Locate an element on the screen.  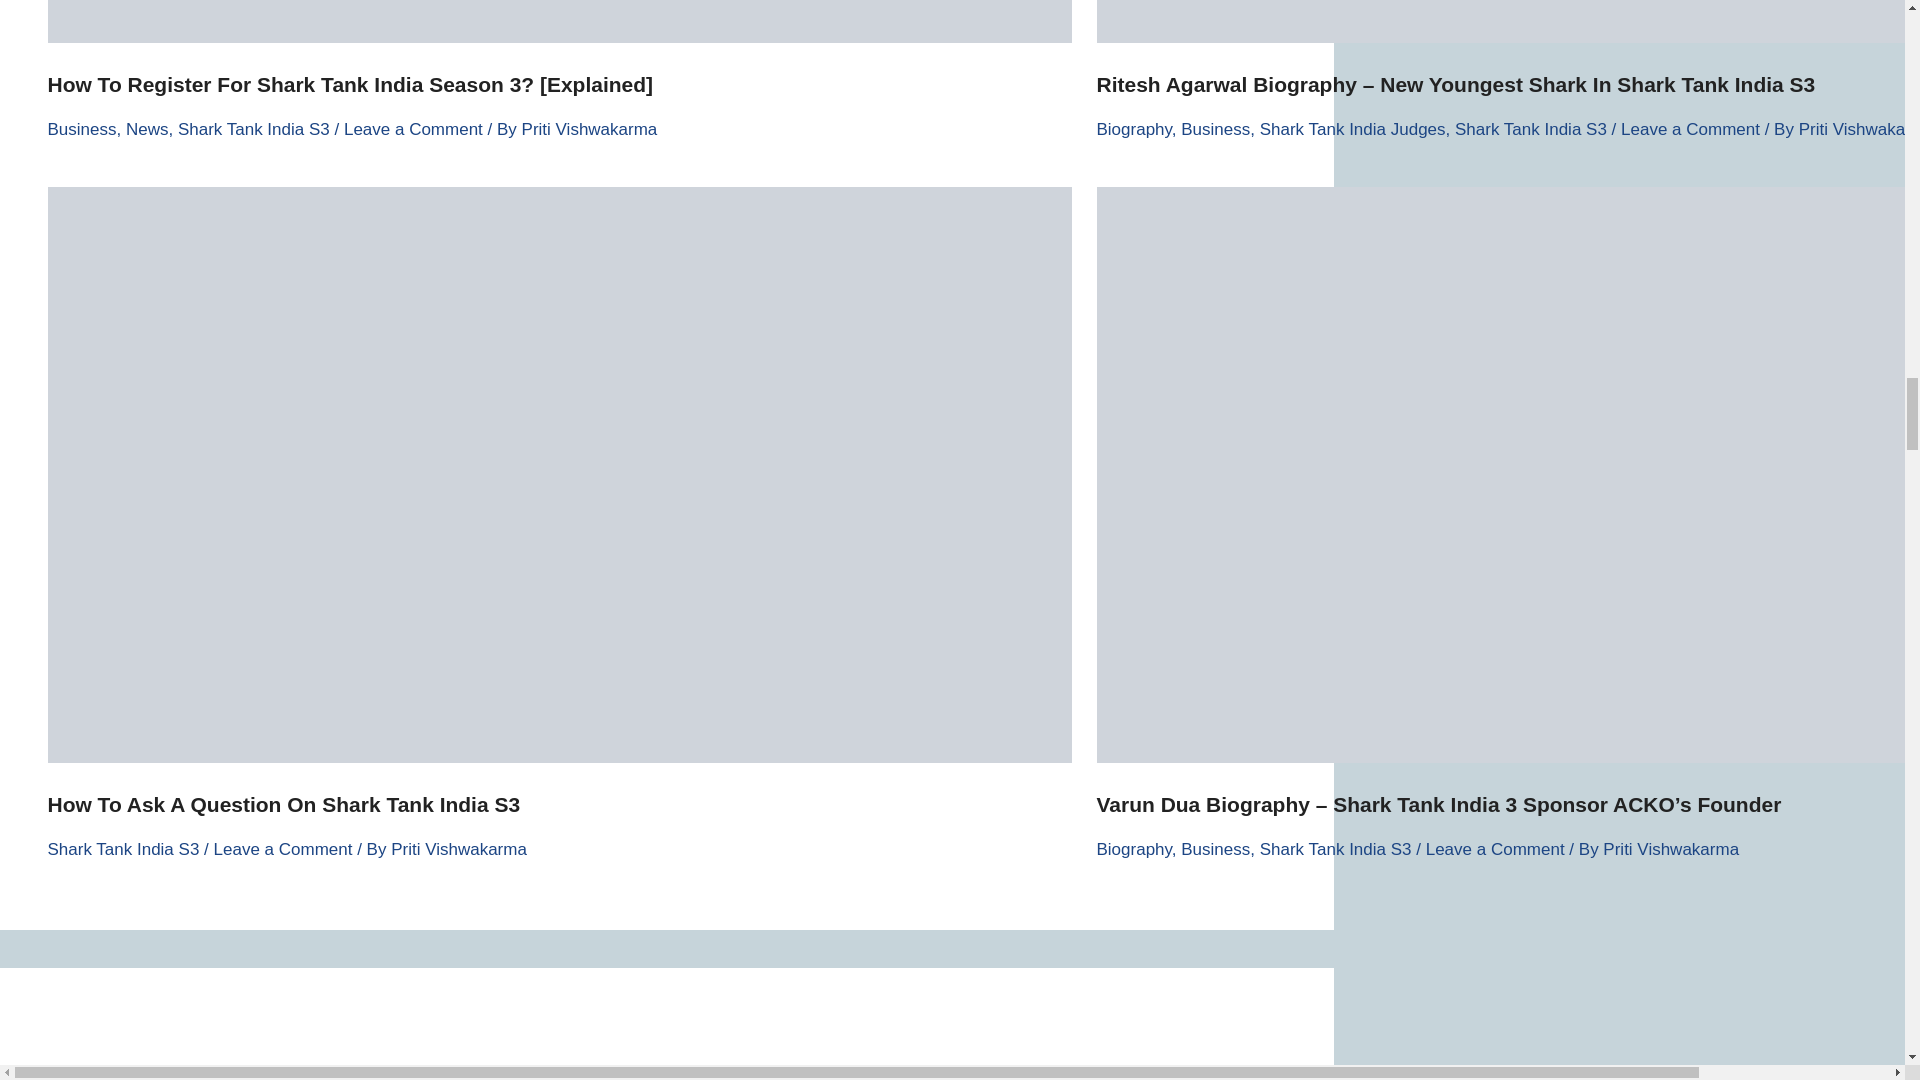
News is located at coordinates (147, 129).